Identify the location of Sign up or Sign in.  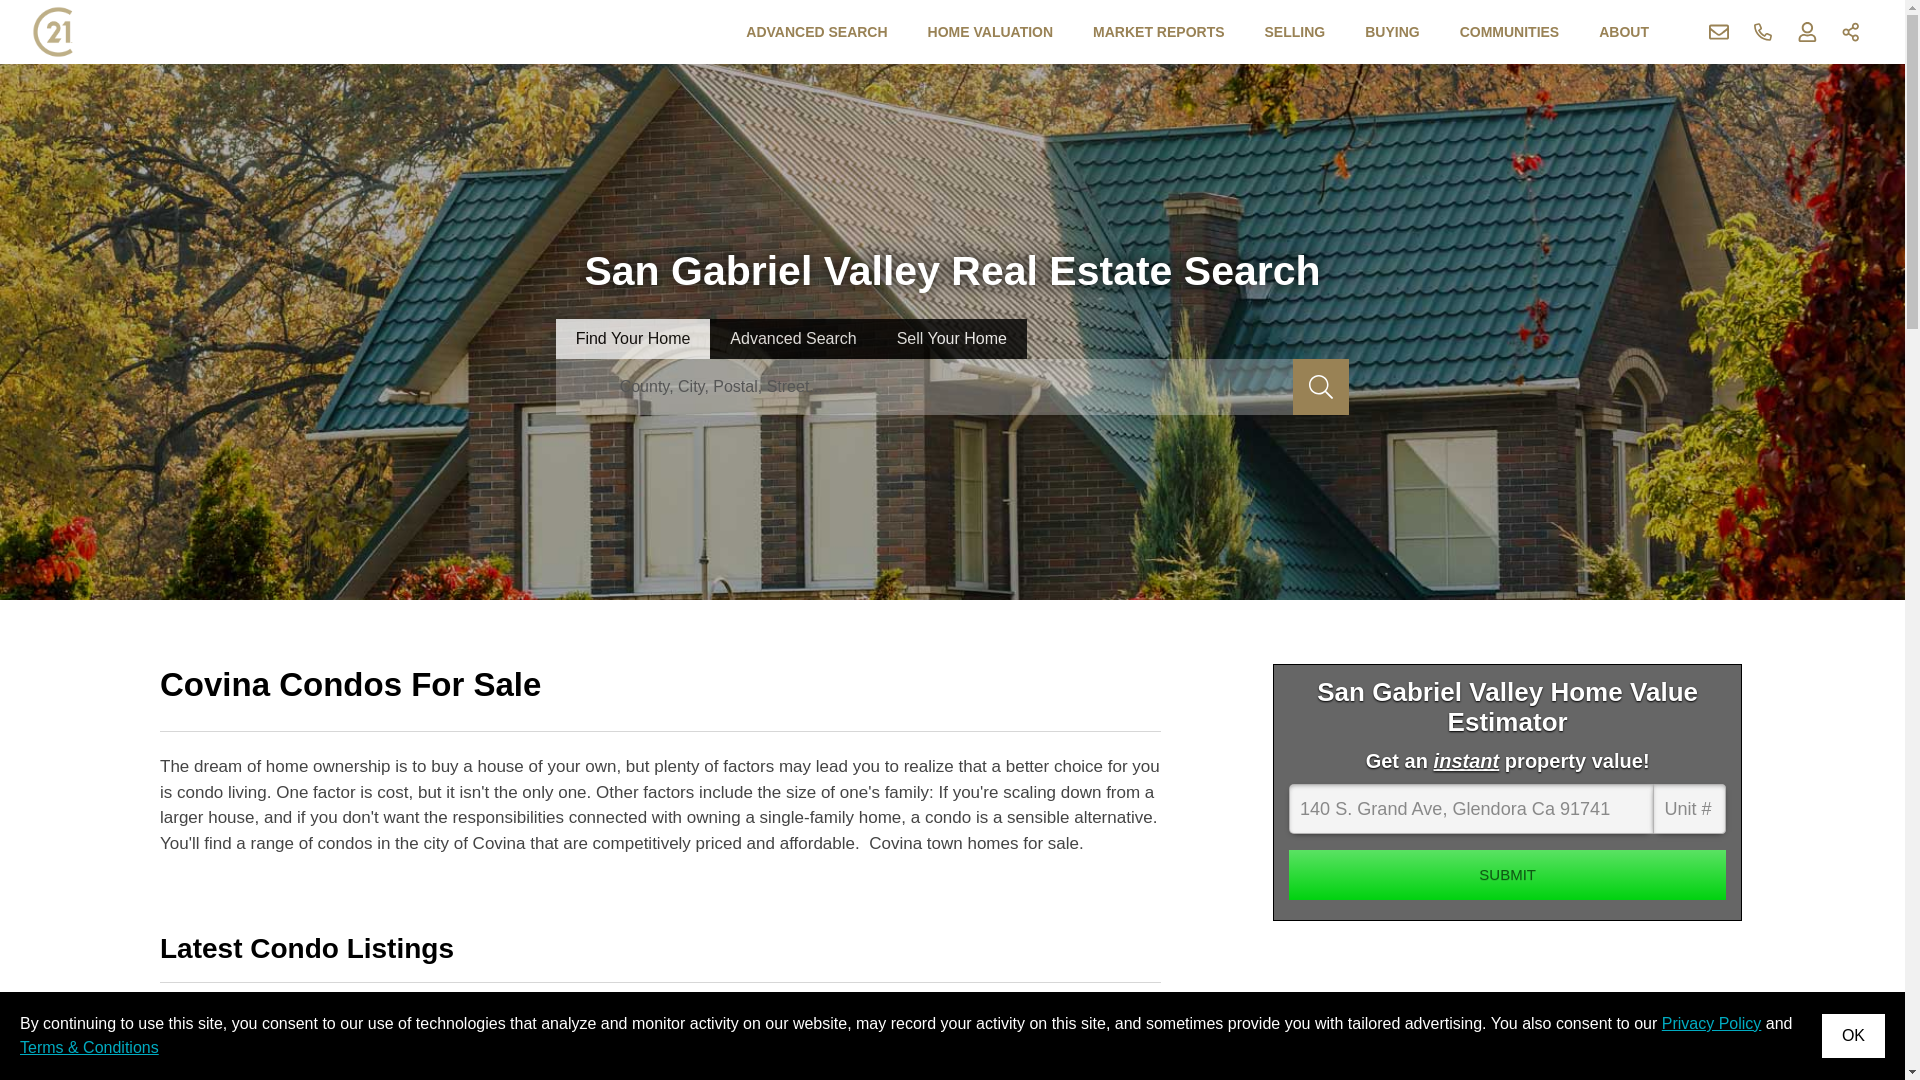
(1807, 32).